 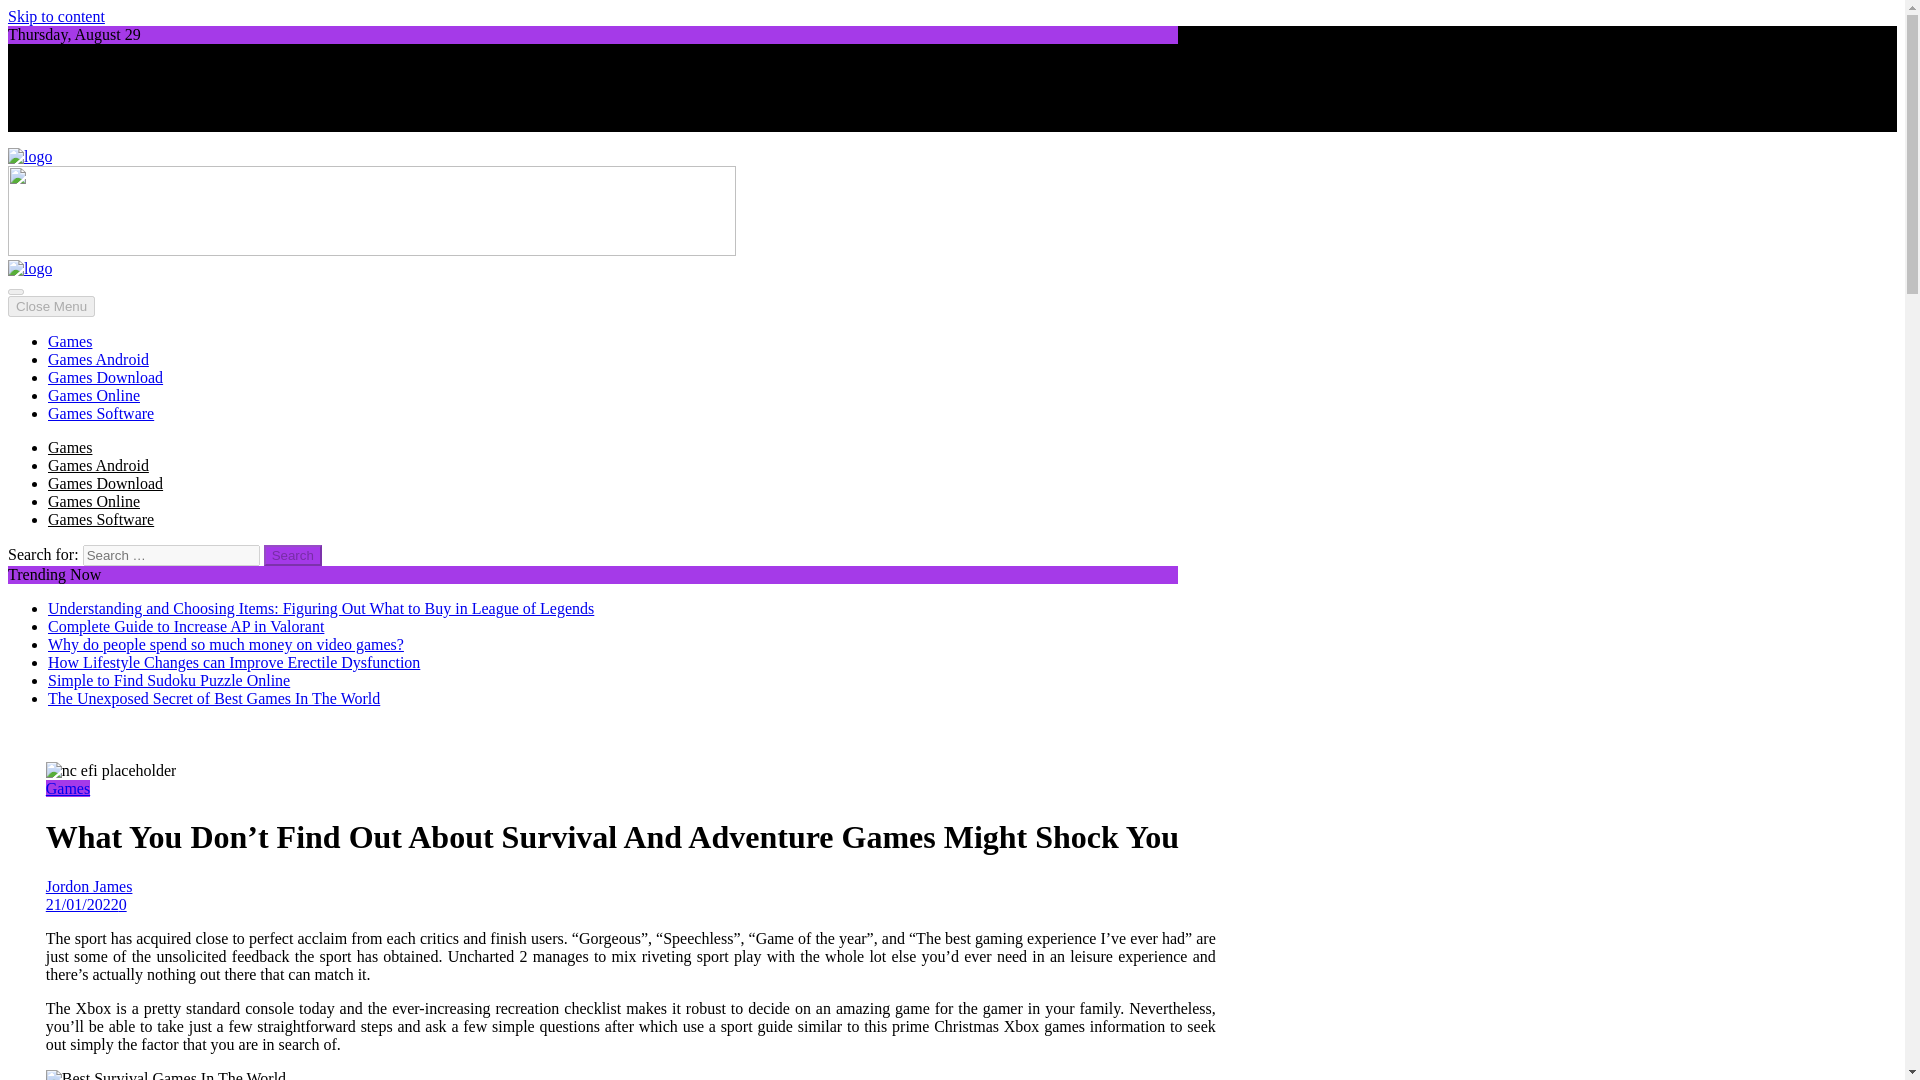 I want to click on Games Android, so click(x=98, y=360).